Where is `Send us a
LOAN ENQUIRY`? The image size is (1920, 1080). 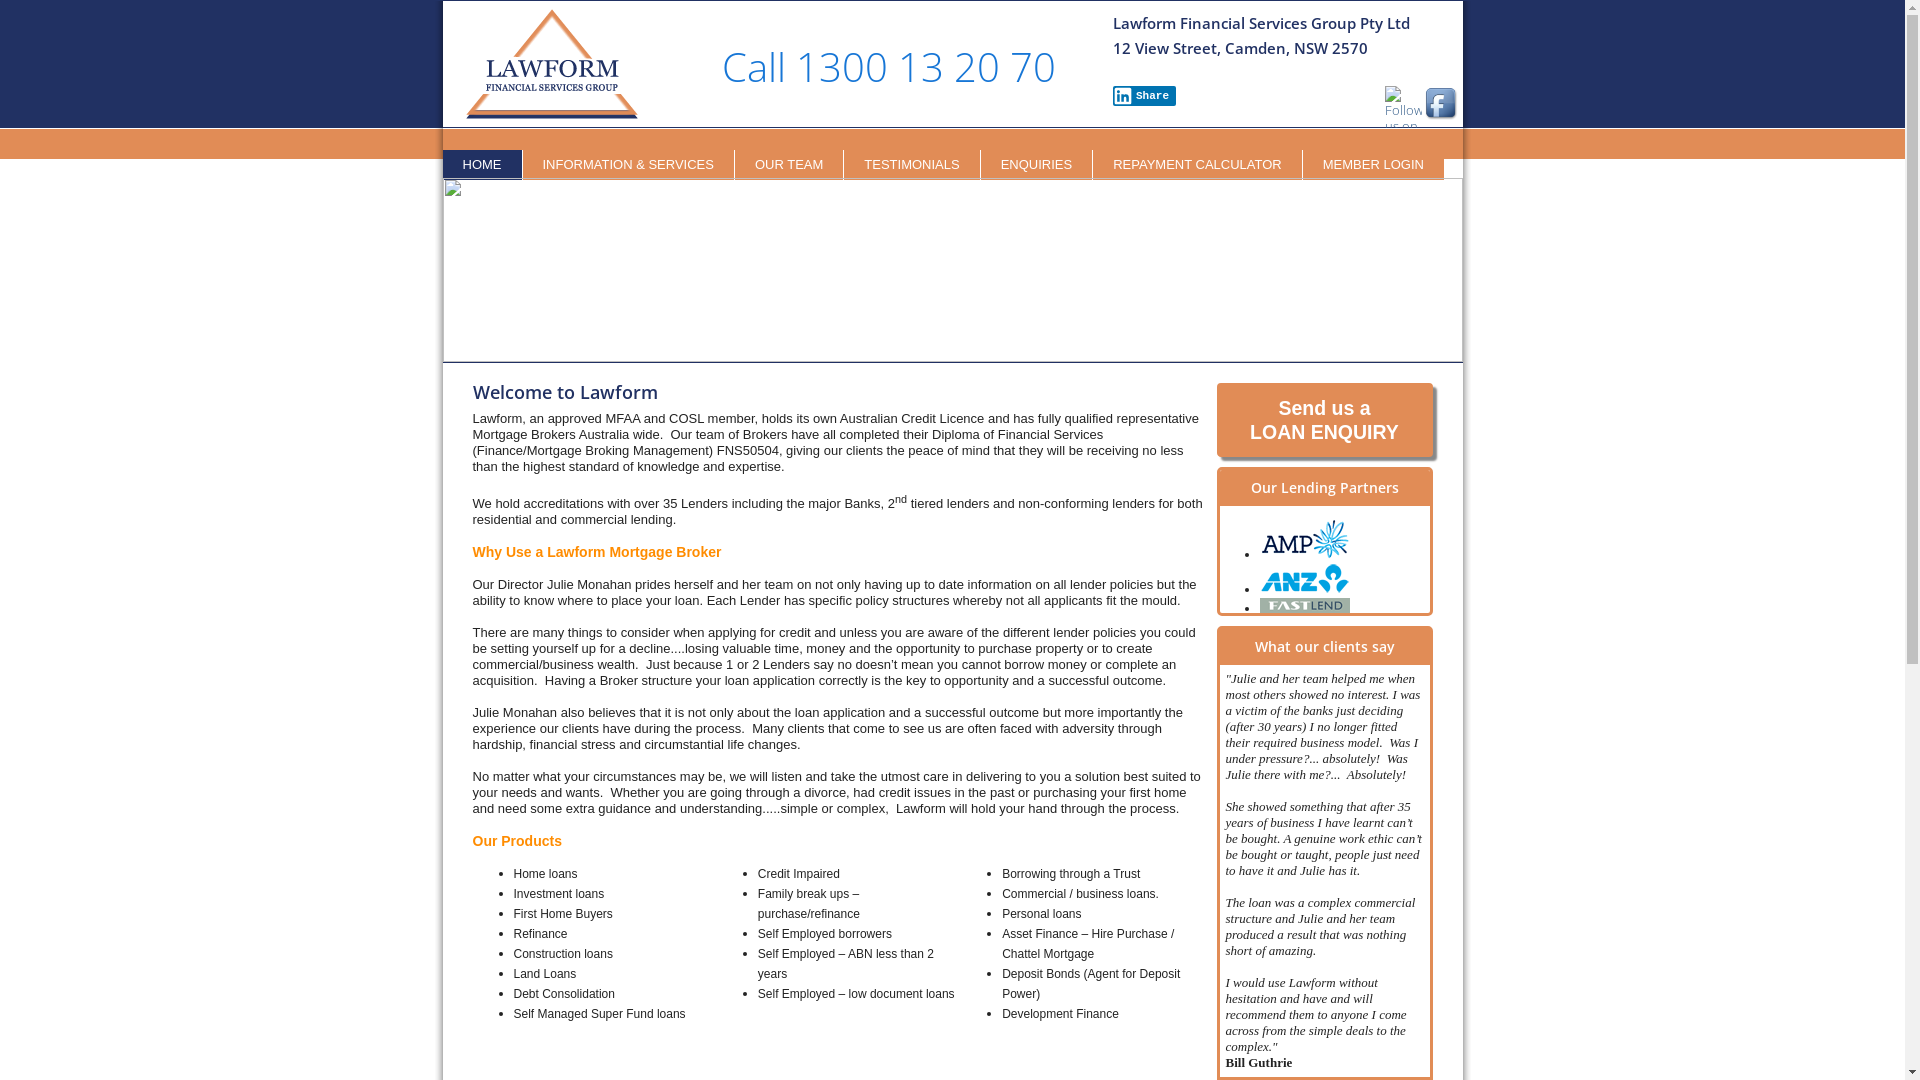 Send us a
LOAN ENQUIRY is located at coordinates (1324, 420).